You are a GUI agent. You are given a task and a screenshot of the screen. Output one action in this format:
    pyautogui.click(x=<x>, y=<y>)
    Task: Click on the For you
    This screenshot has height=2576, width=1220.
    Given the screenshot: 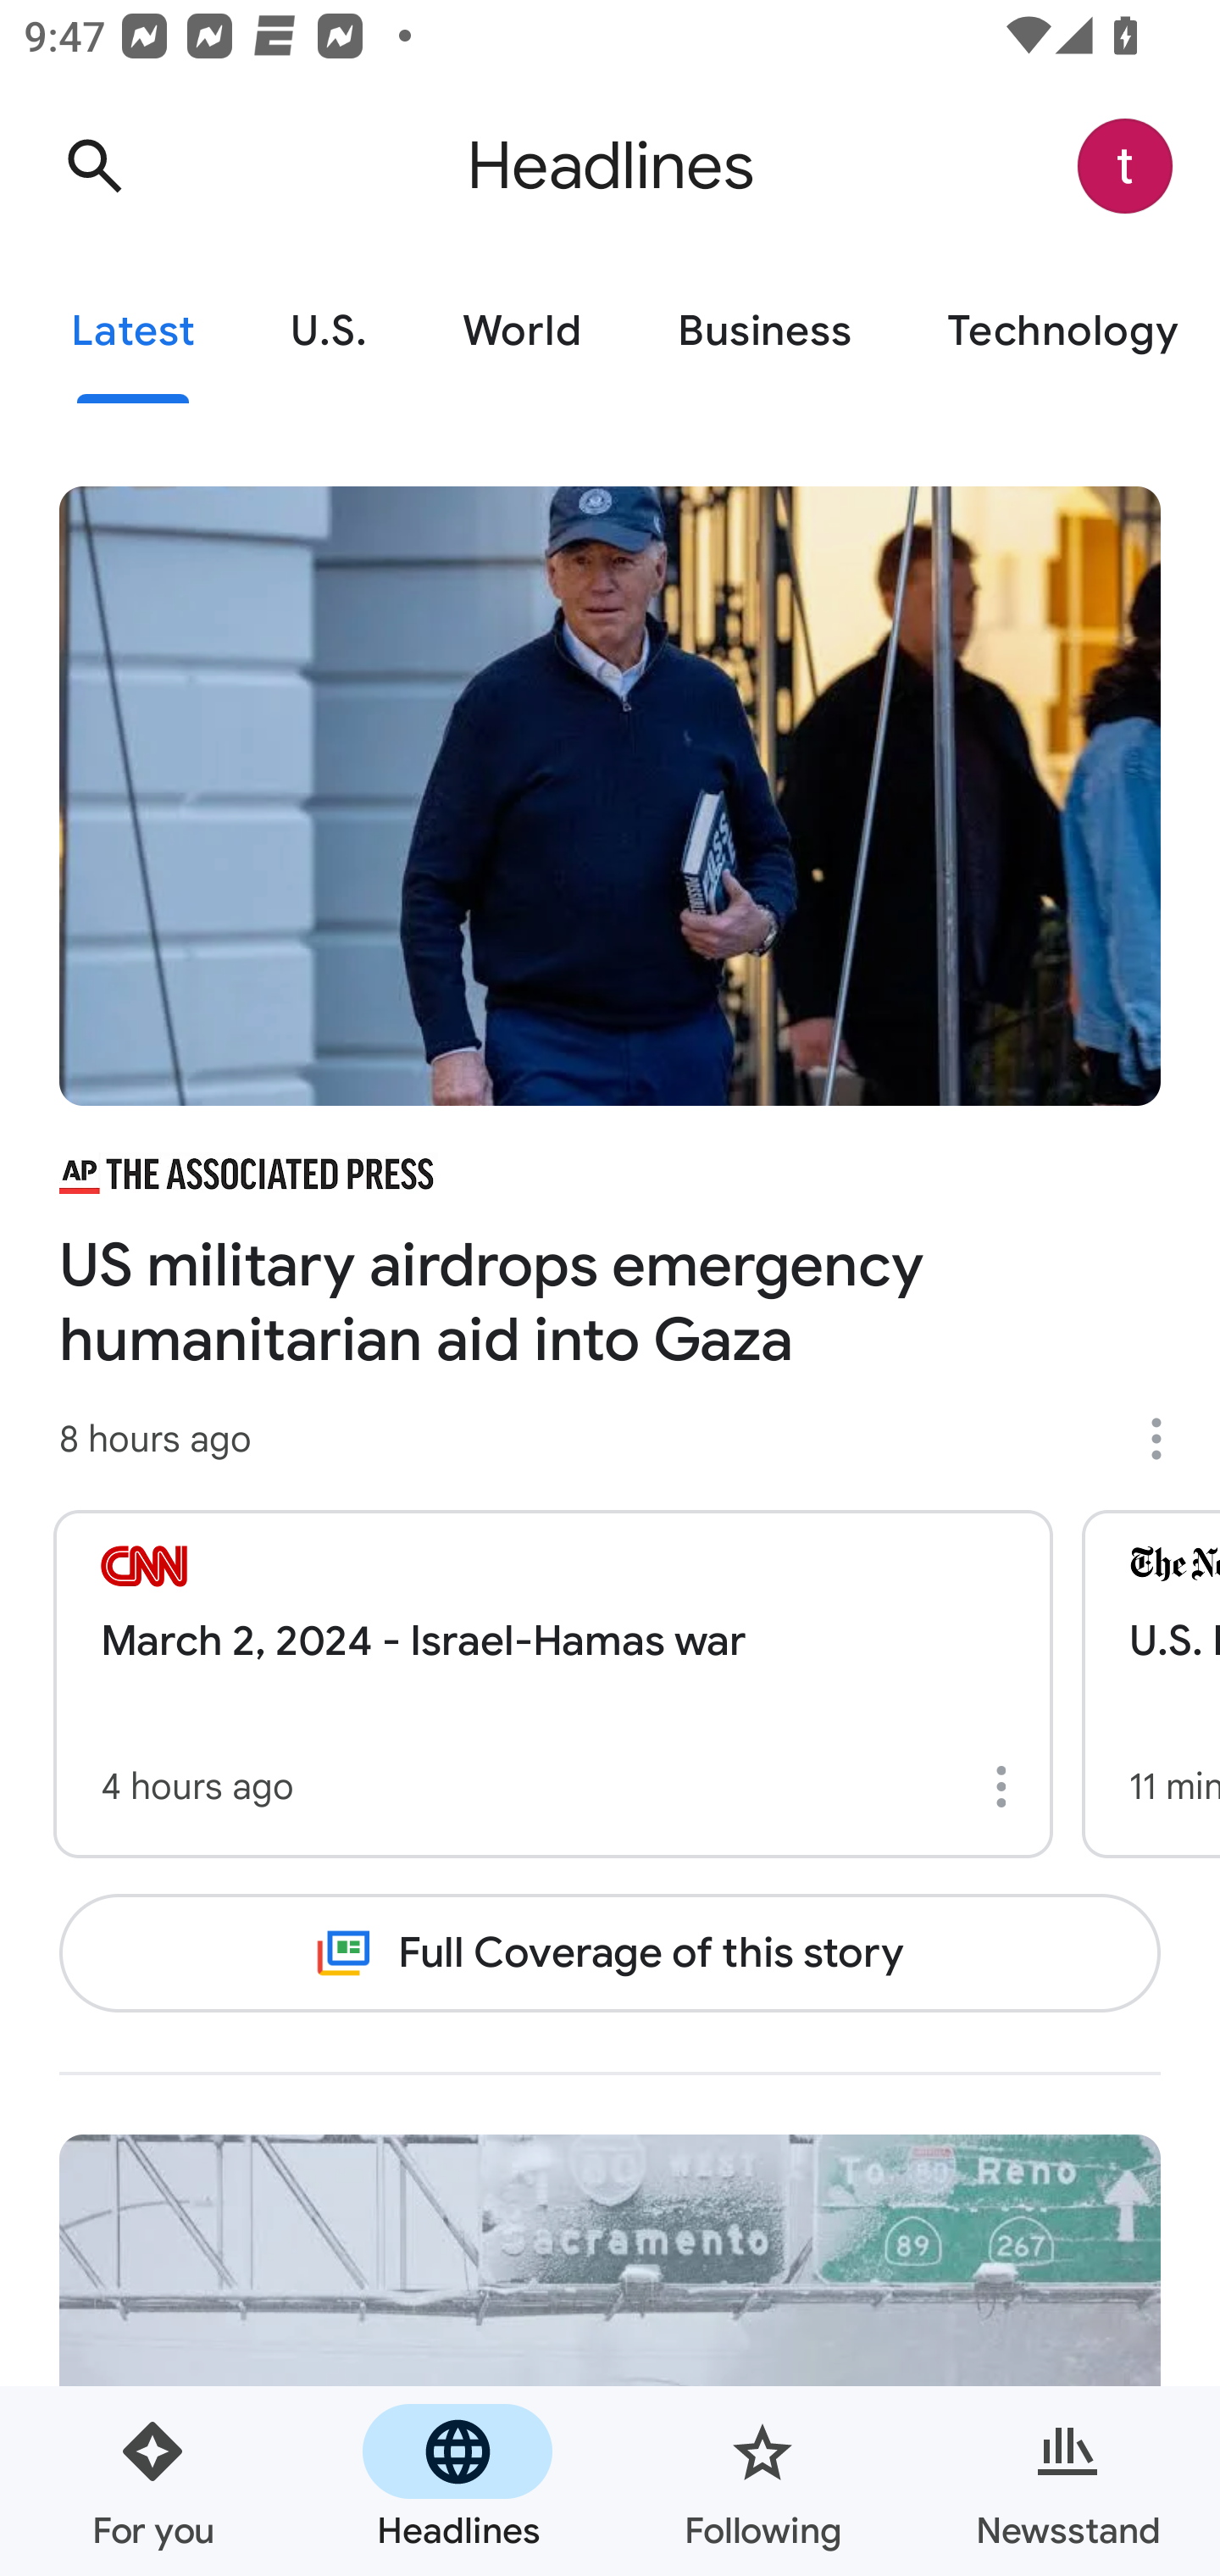 What is the action you would take?
    pyautogui.click(x=152, y=2481)
    